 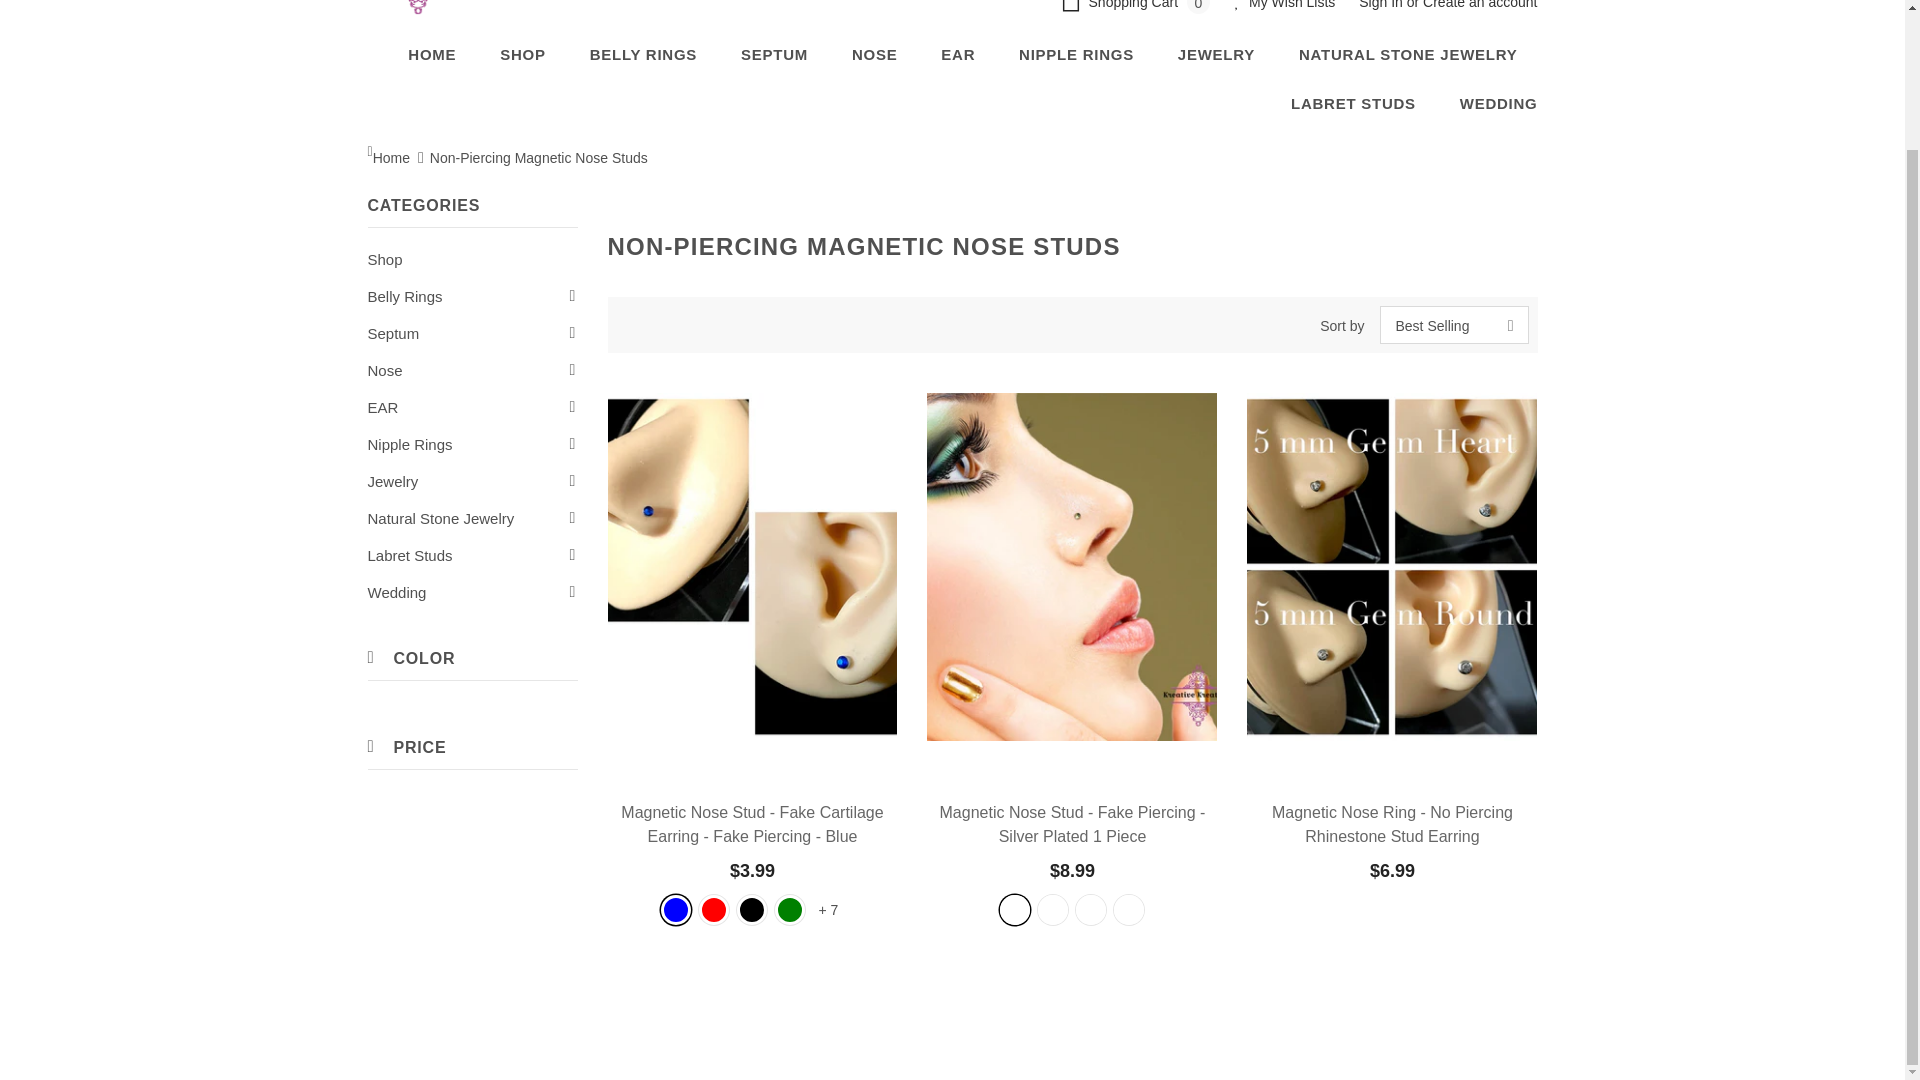 I want to click on HOME, so click(x=432, y=54).